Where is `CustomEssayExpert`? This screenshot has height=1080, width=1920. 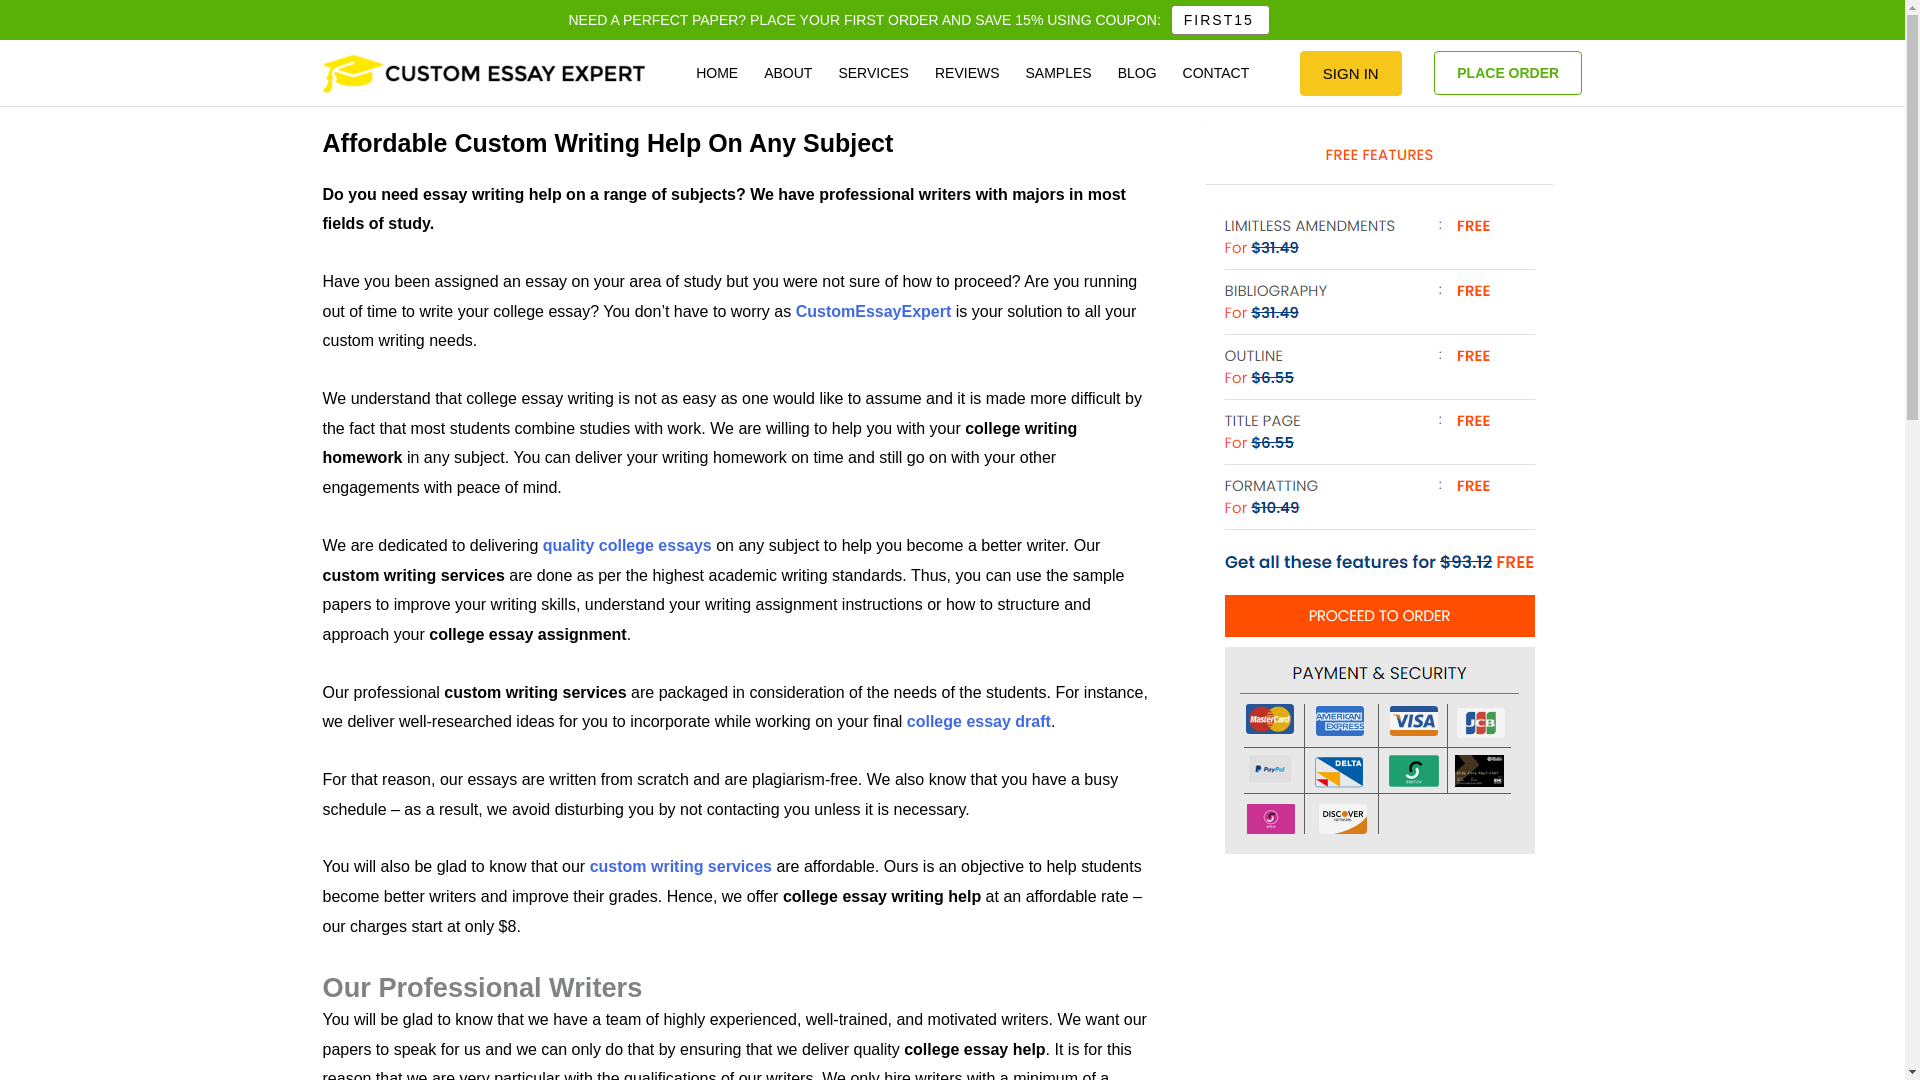 CustomEssayExpert is located at coordinates (874, 311).